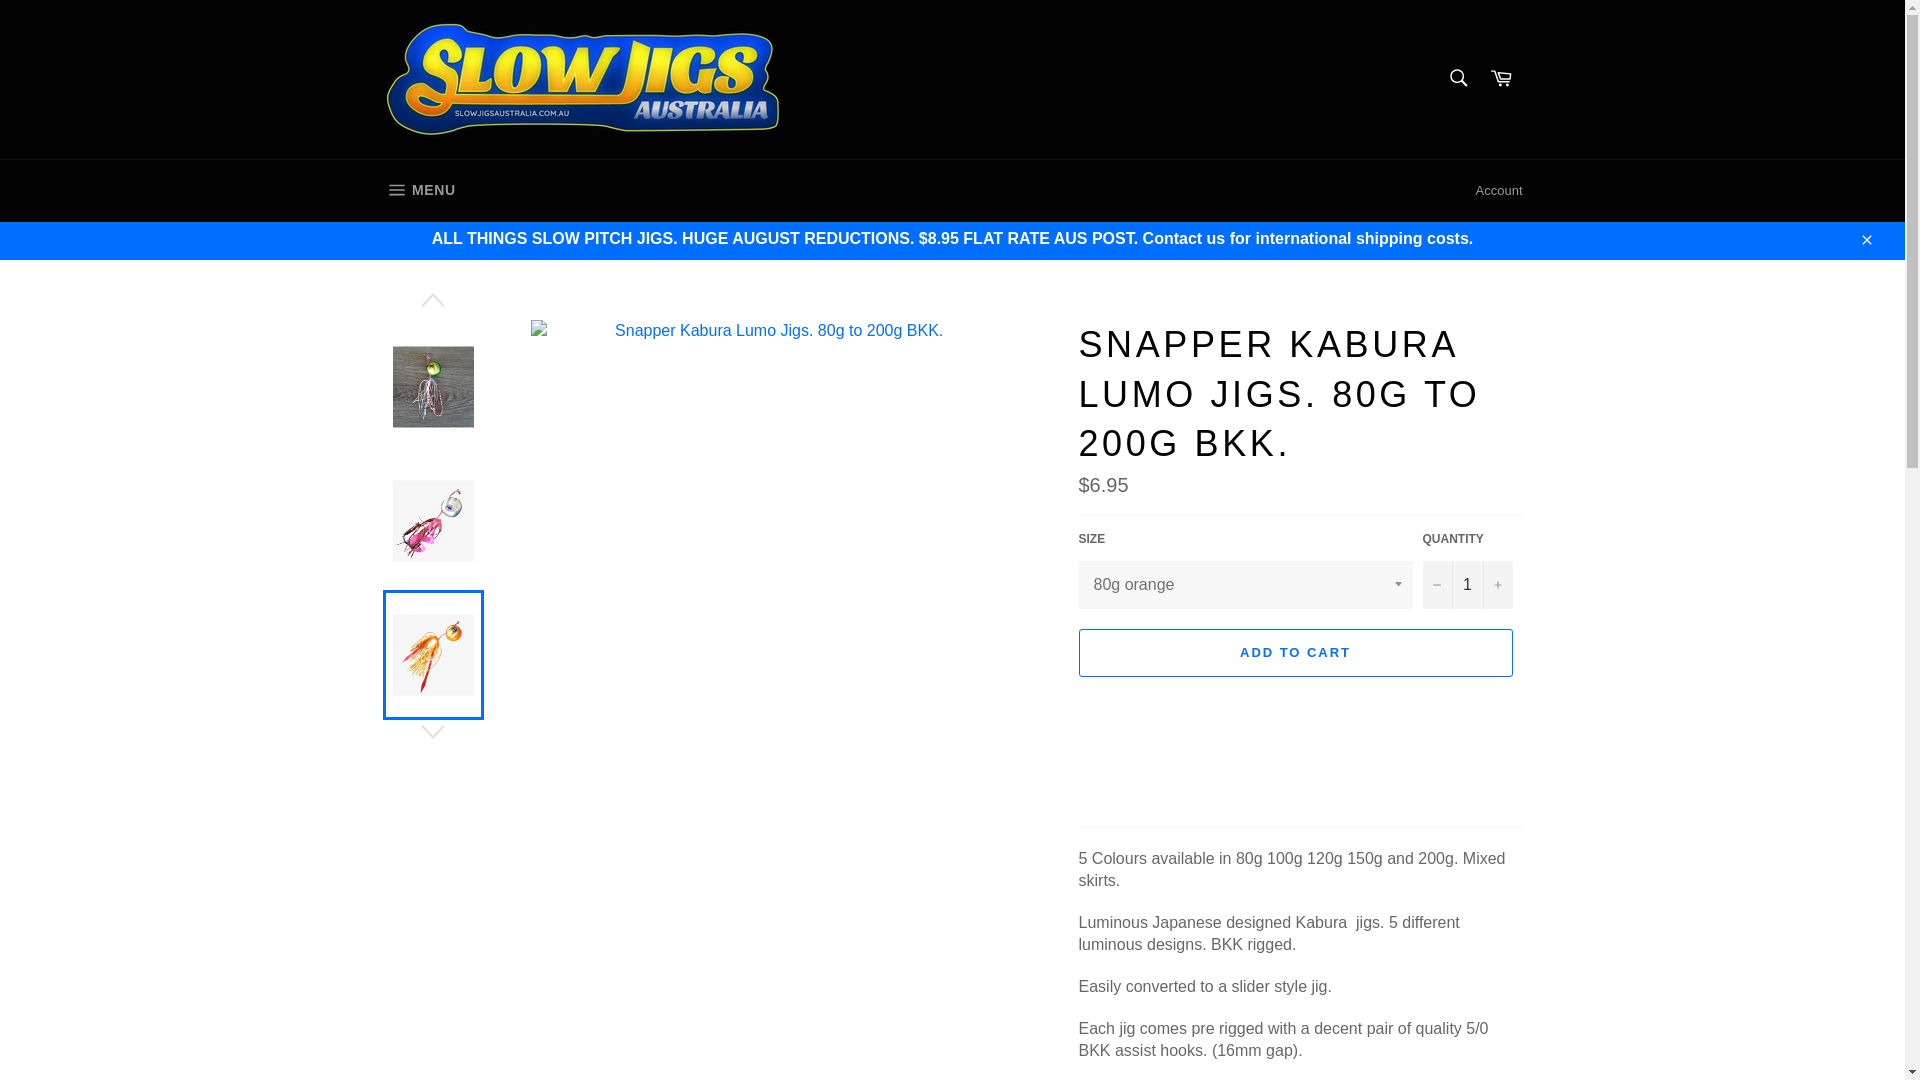 The image size is (1920, 1080). What do you see at coordinates (1467, 584) in the screenshot?
I see `Search` at bounding box center [1467, 584].